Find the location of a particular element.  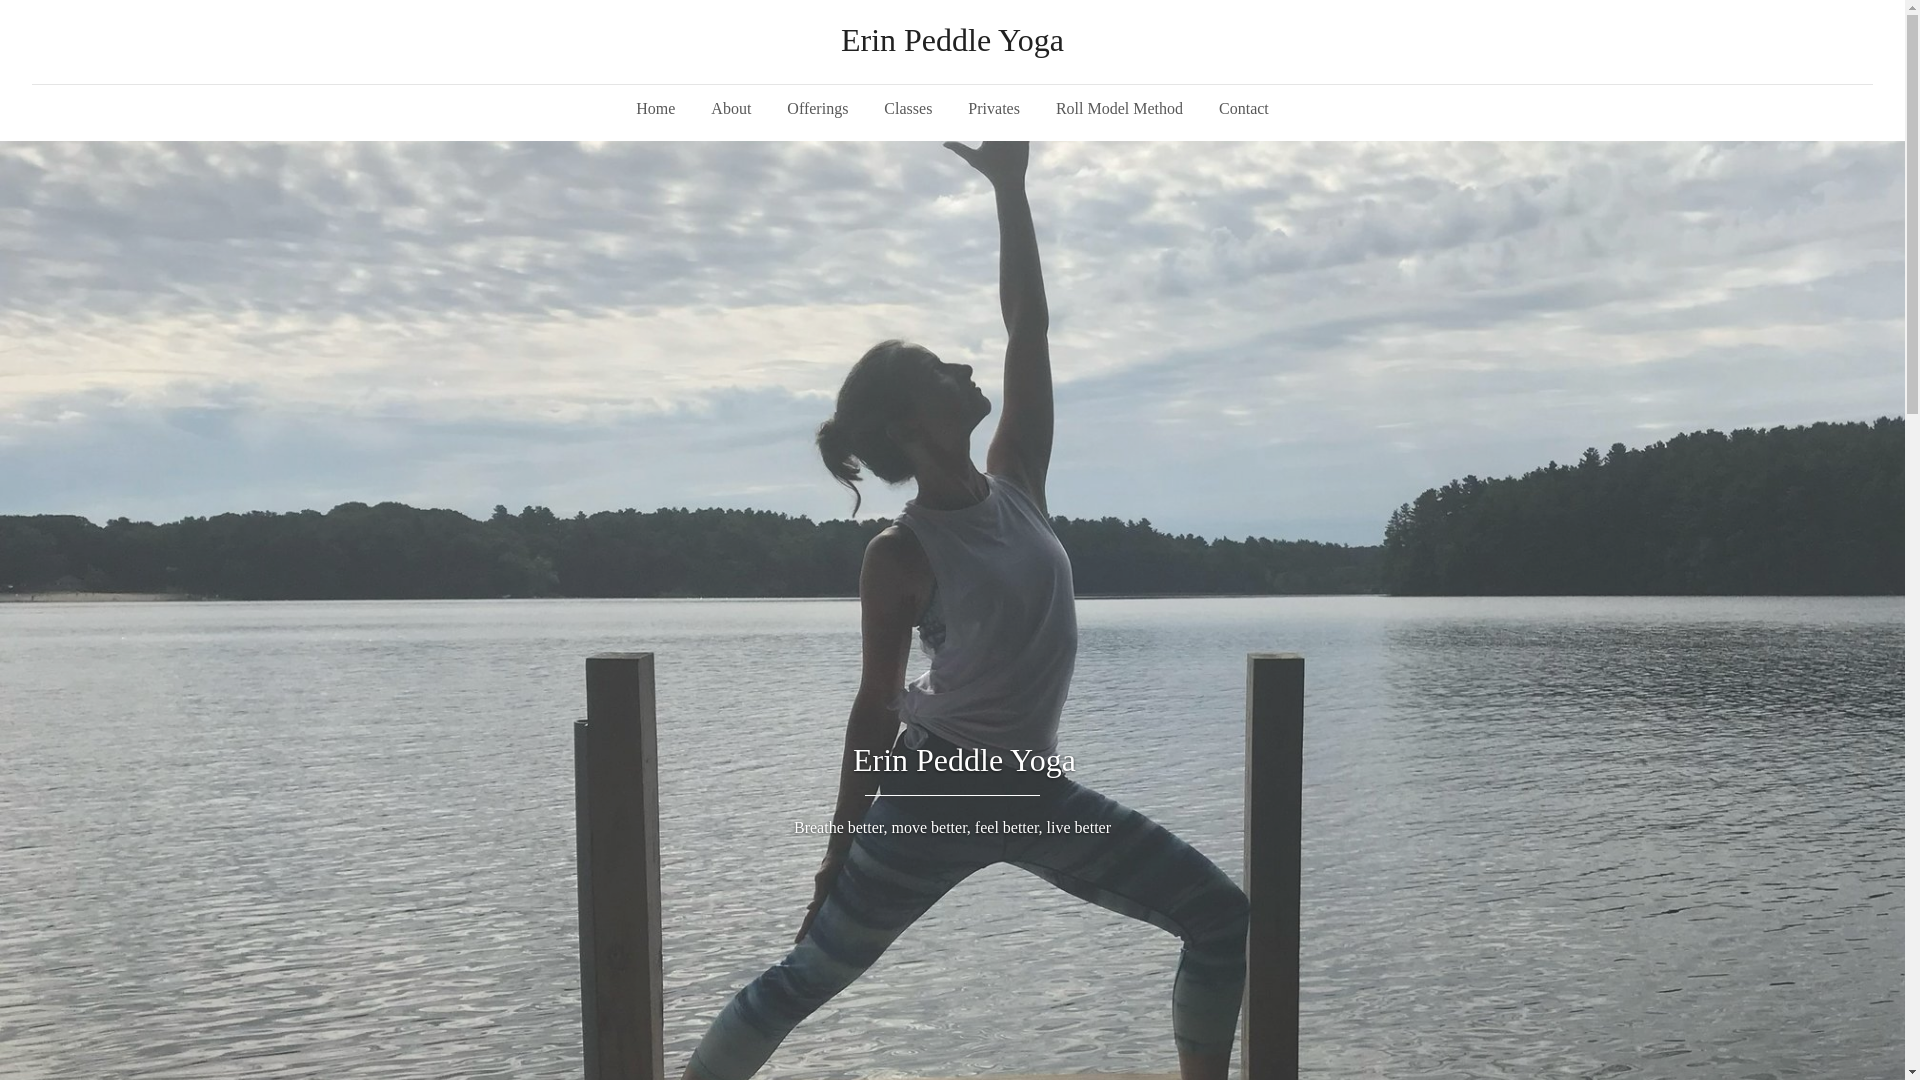

Home is located at coordinates (656, 108).